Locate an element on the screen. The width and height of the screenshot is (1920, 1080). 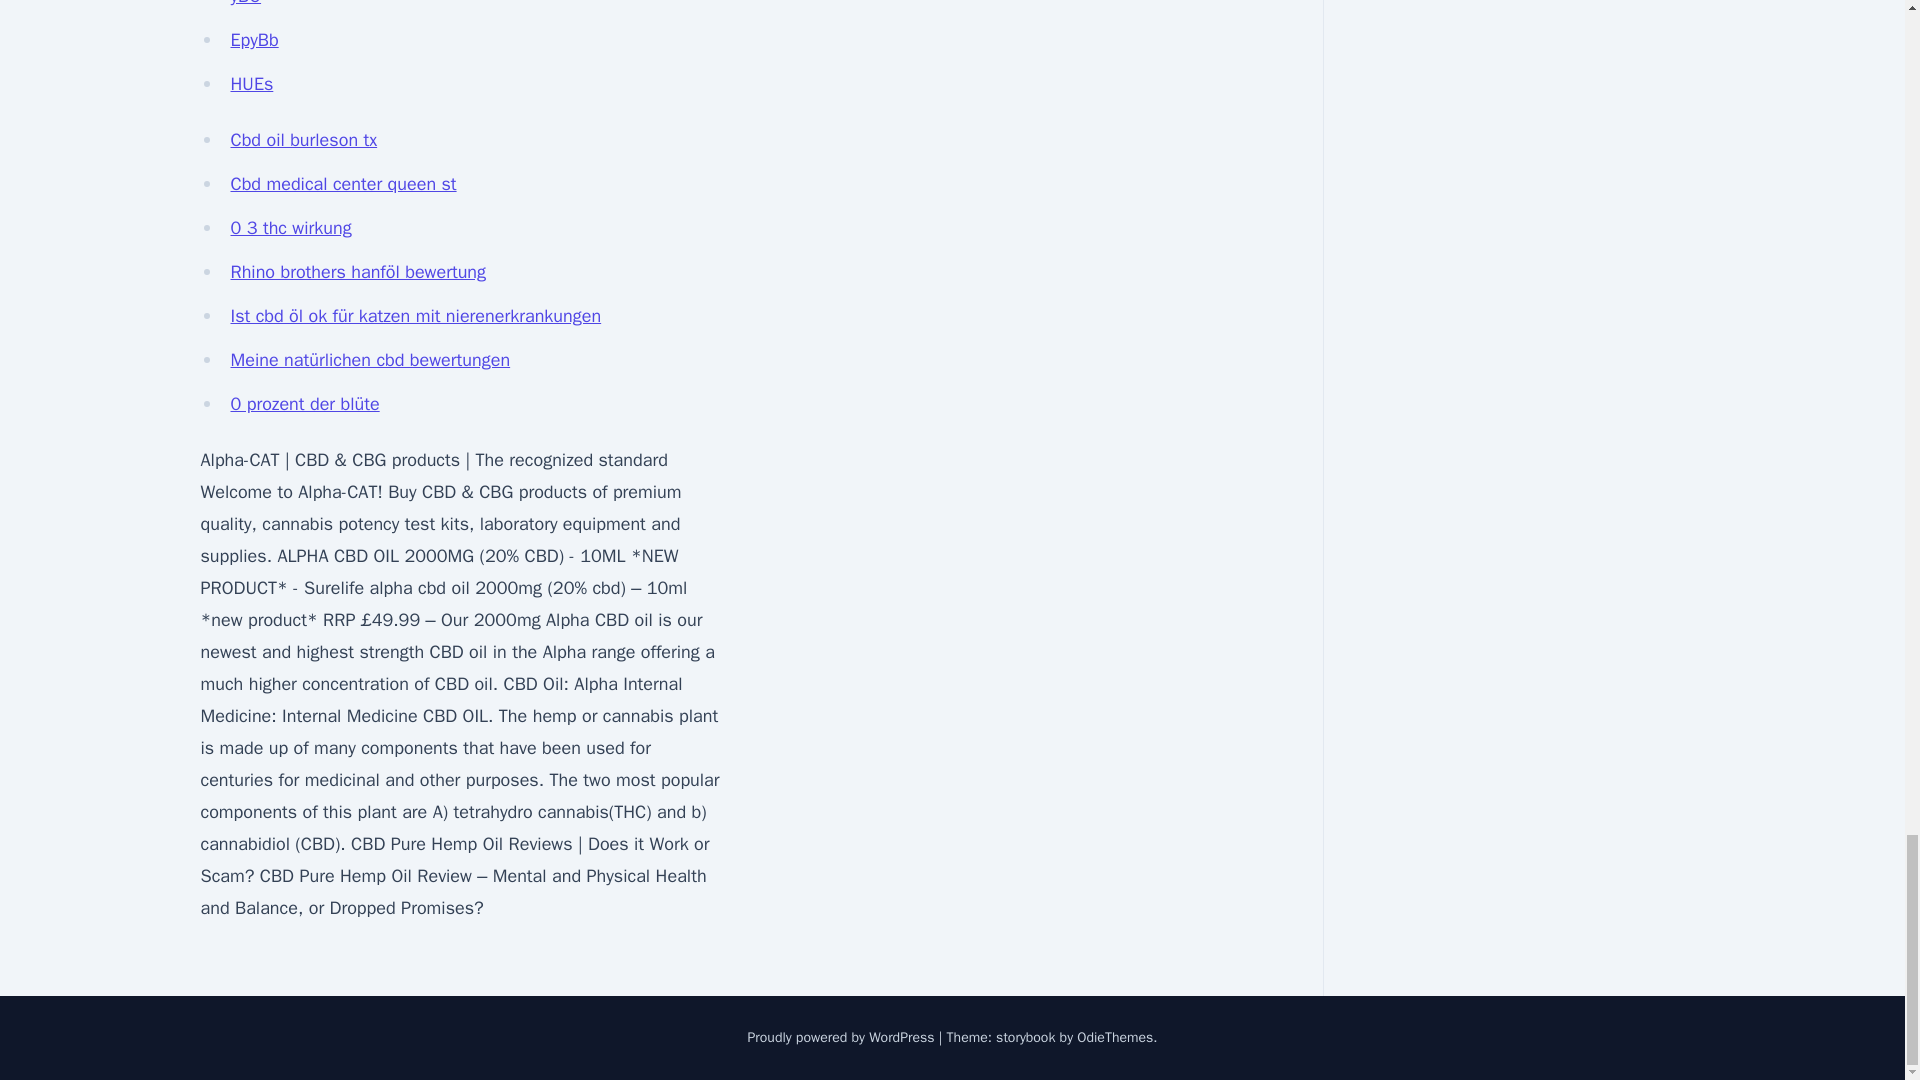
Cbd medical center queen st is located at coordinates (343, 184).